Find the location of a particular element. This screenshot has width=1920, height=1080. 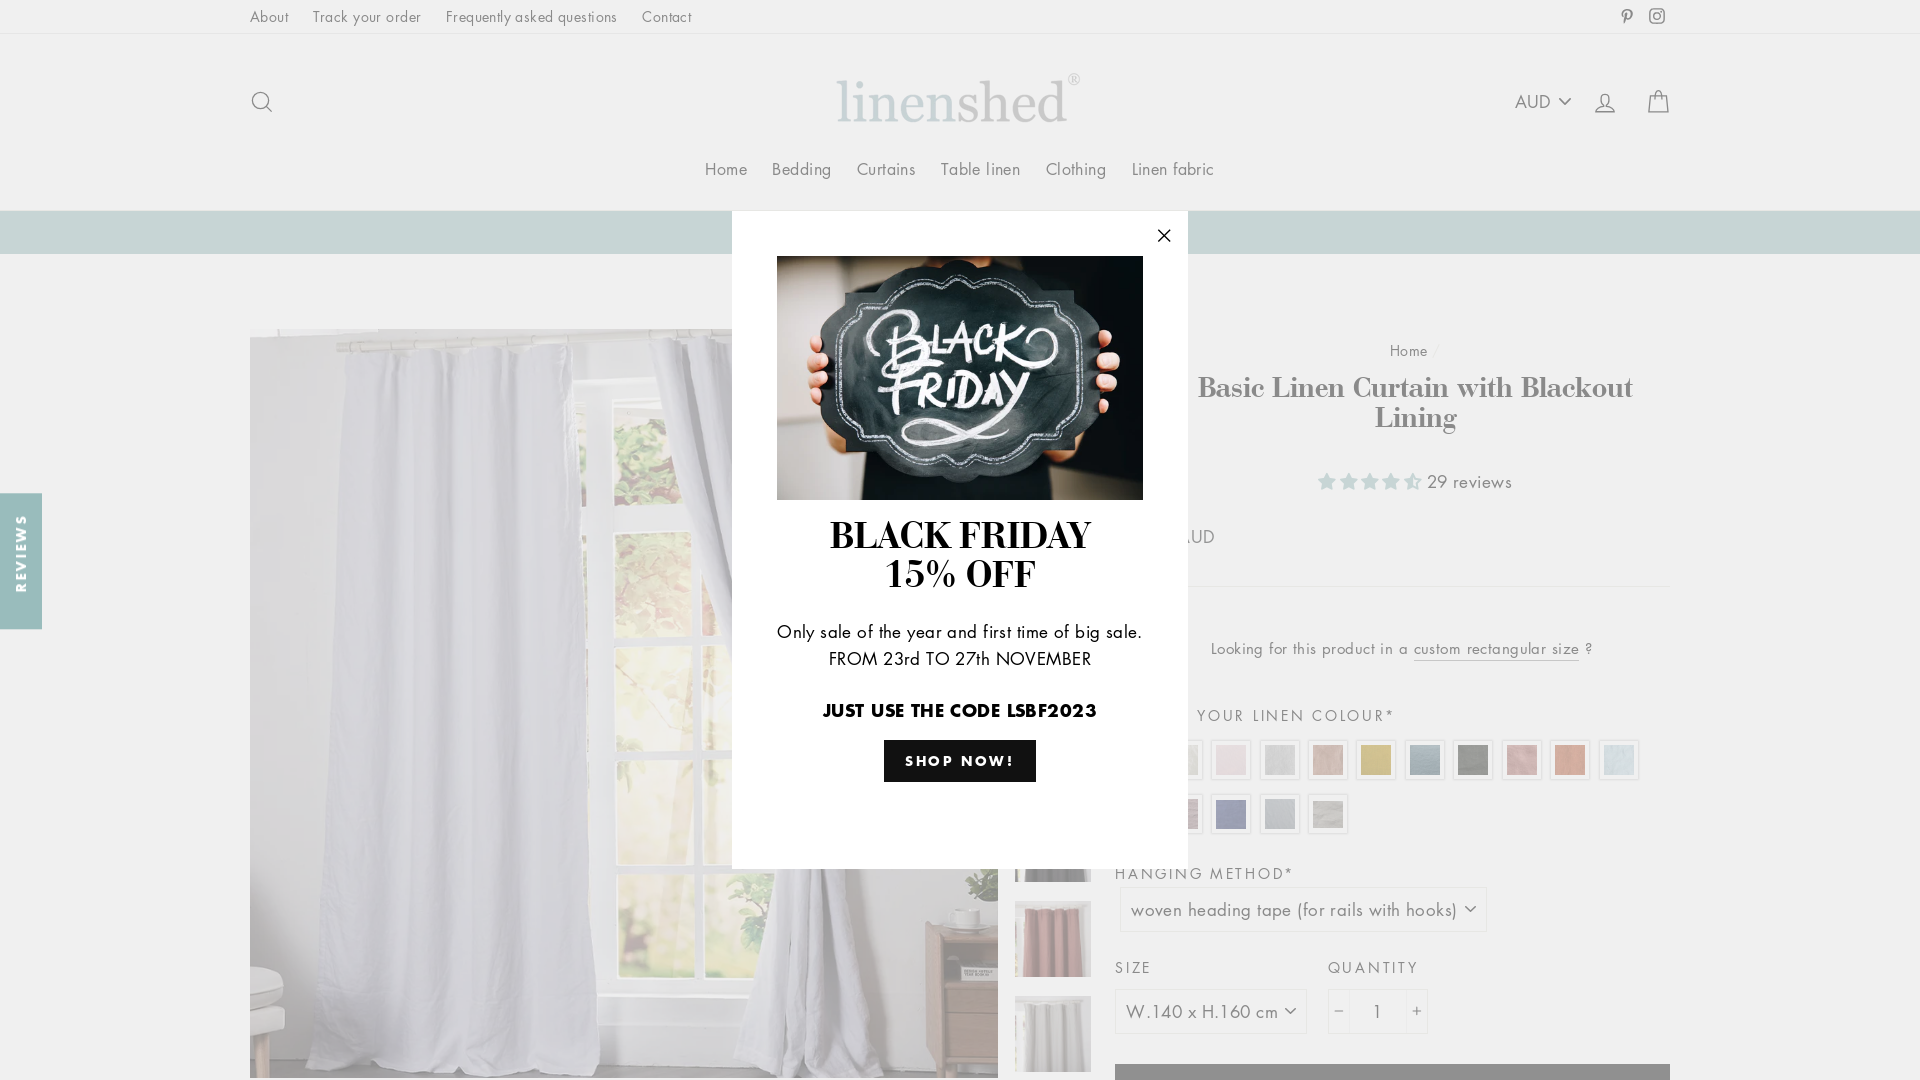

+ is located at coordinates (1416, 1012).